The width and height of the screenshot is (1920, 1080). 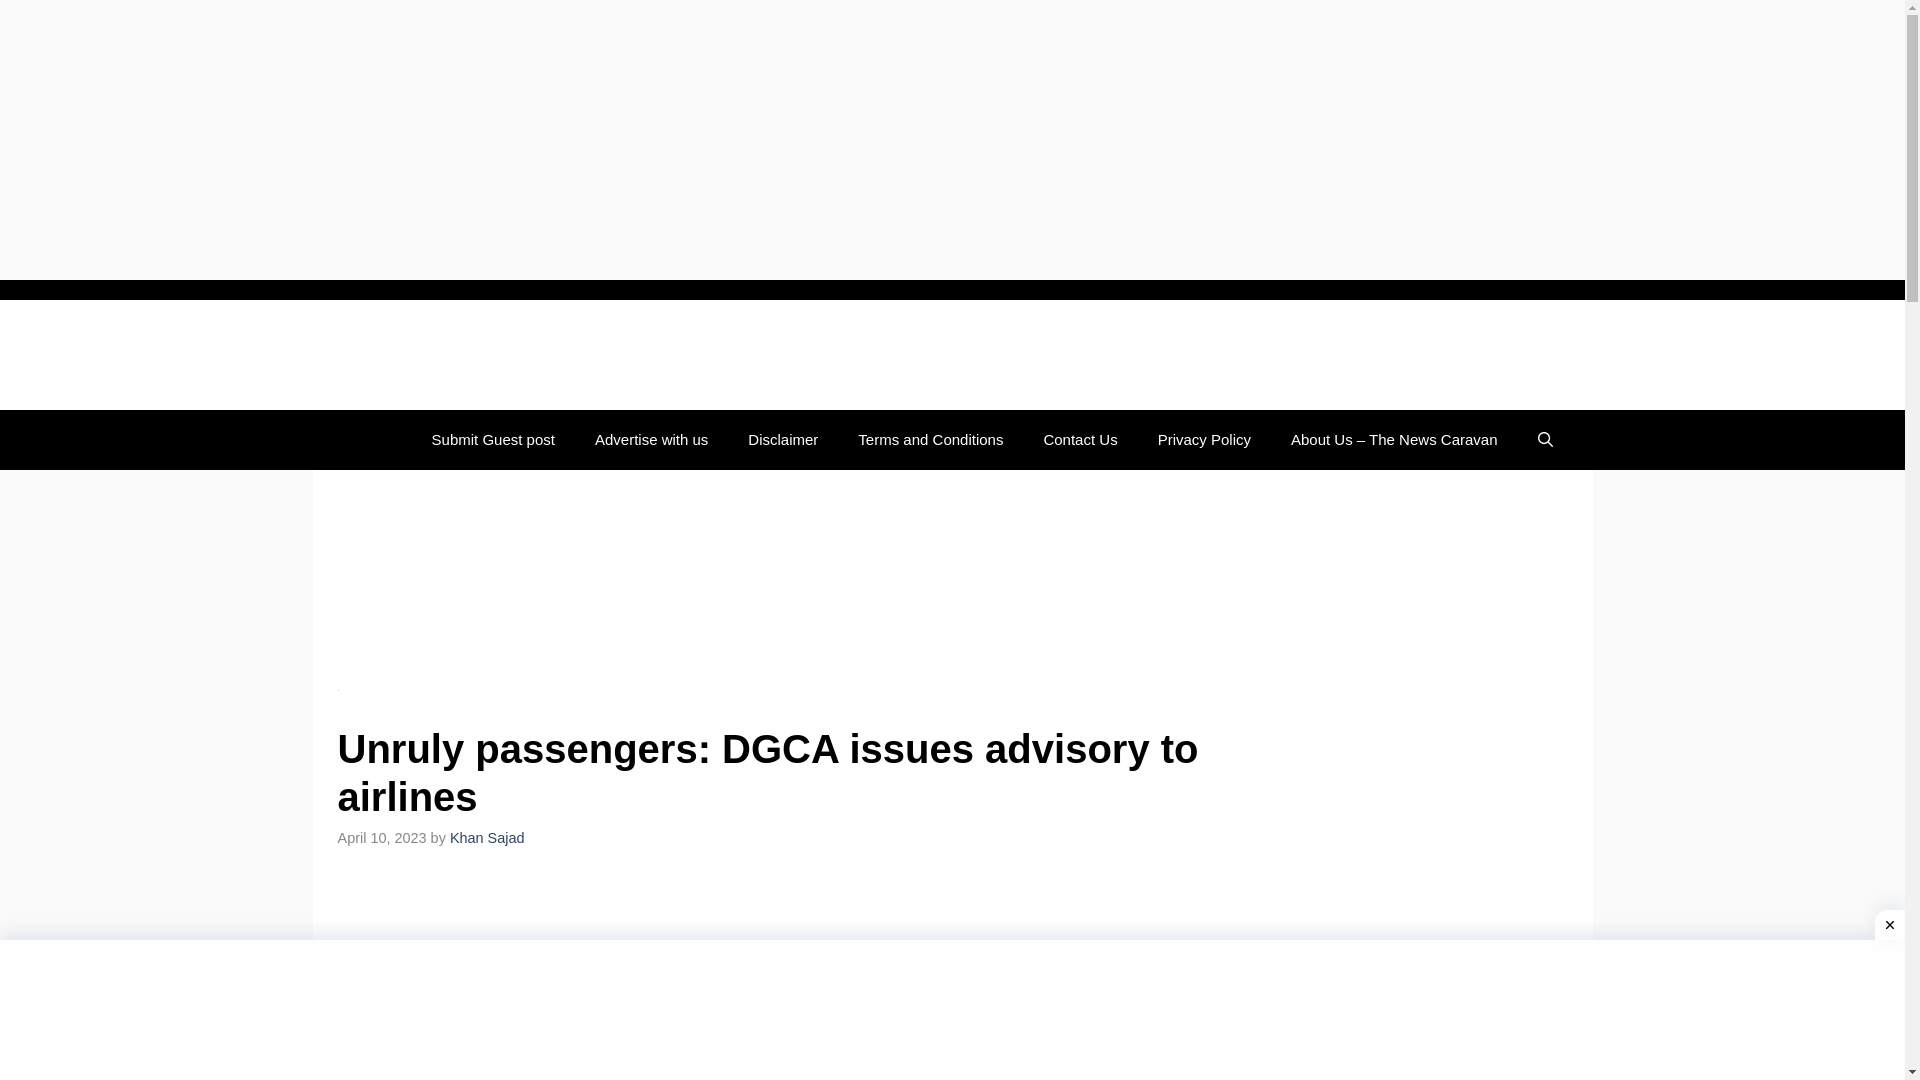 I want to click on Disclaimer, so click(x=782, y=440).